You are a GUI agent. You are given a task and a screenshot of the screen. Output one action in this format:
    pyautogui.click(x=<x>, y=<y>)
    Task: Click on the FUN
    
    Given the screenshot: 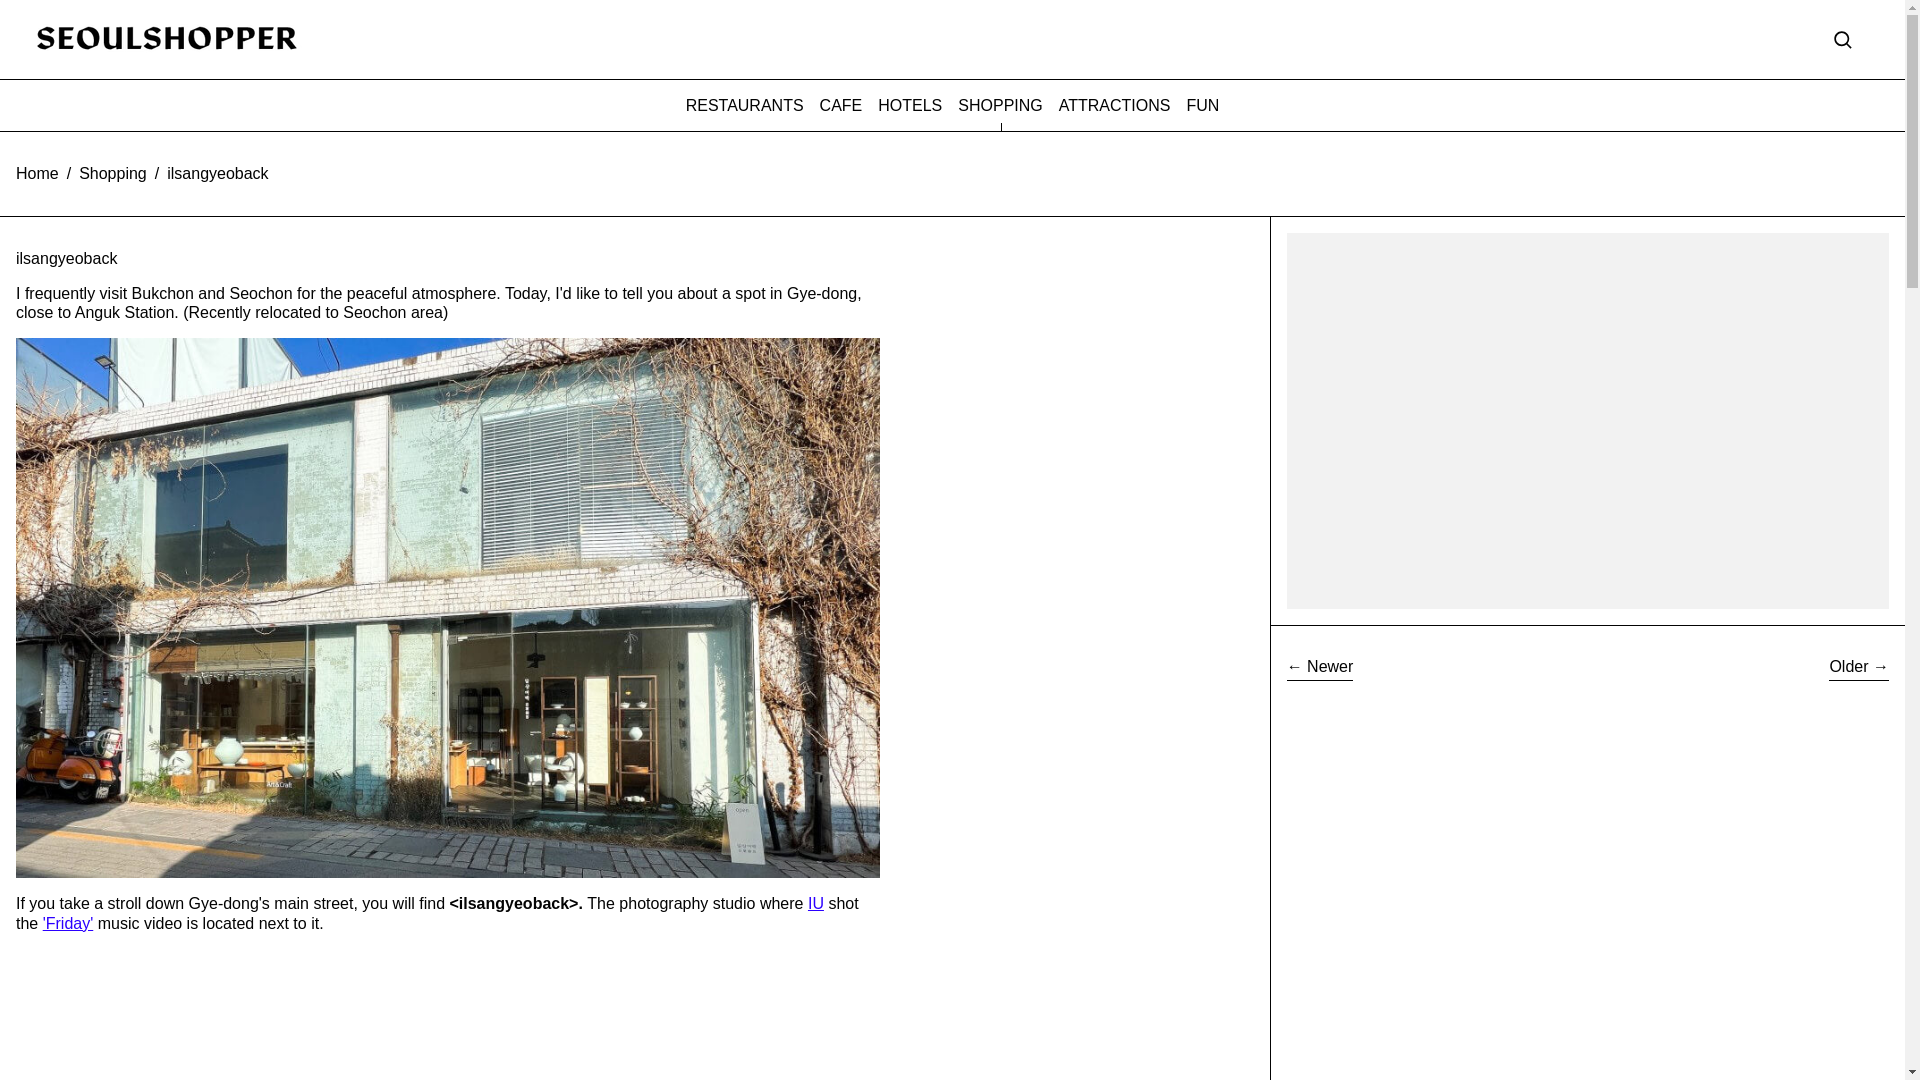 What is the action you would take?
    pyautogui.click(x=1202, y=105)
    